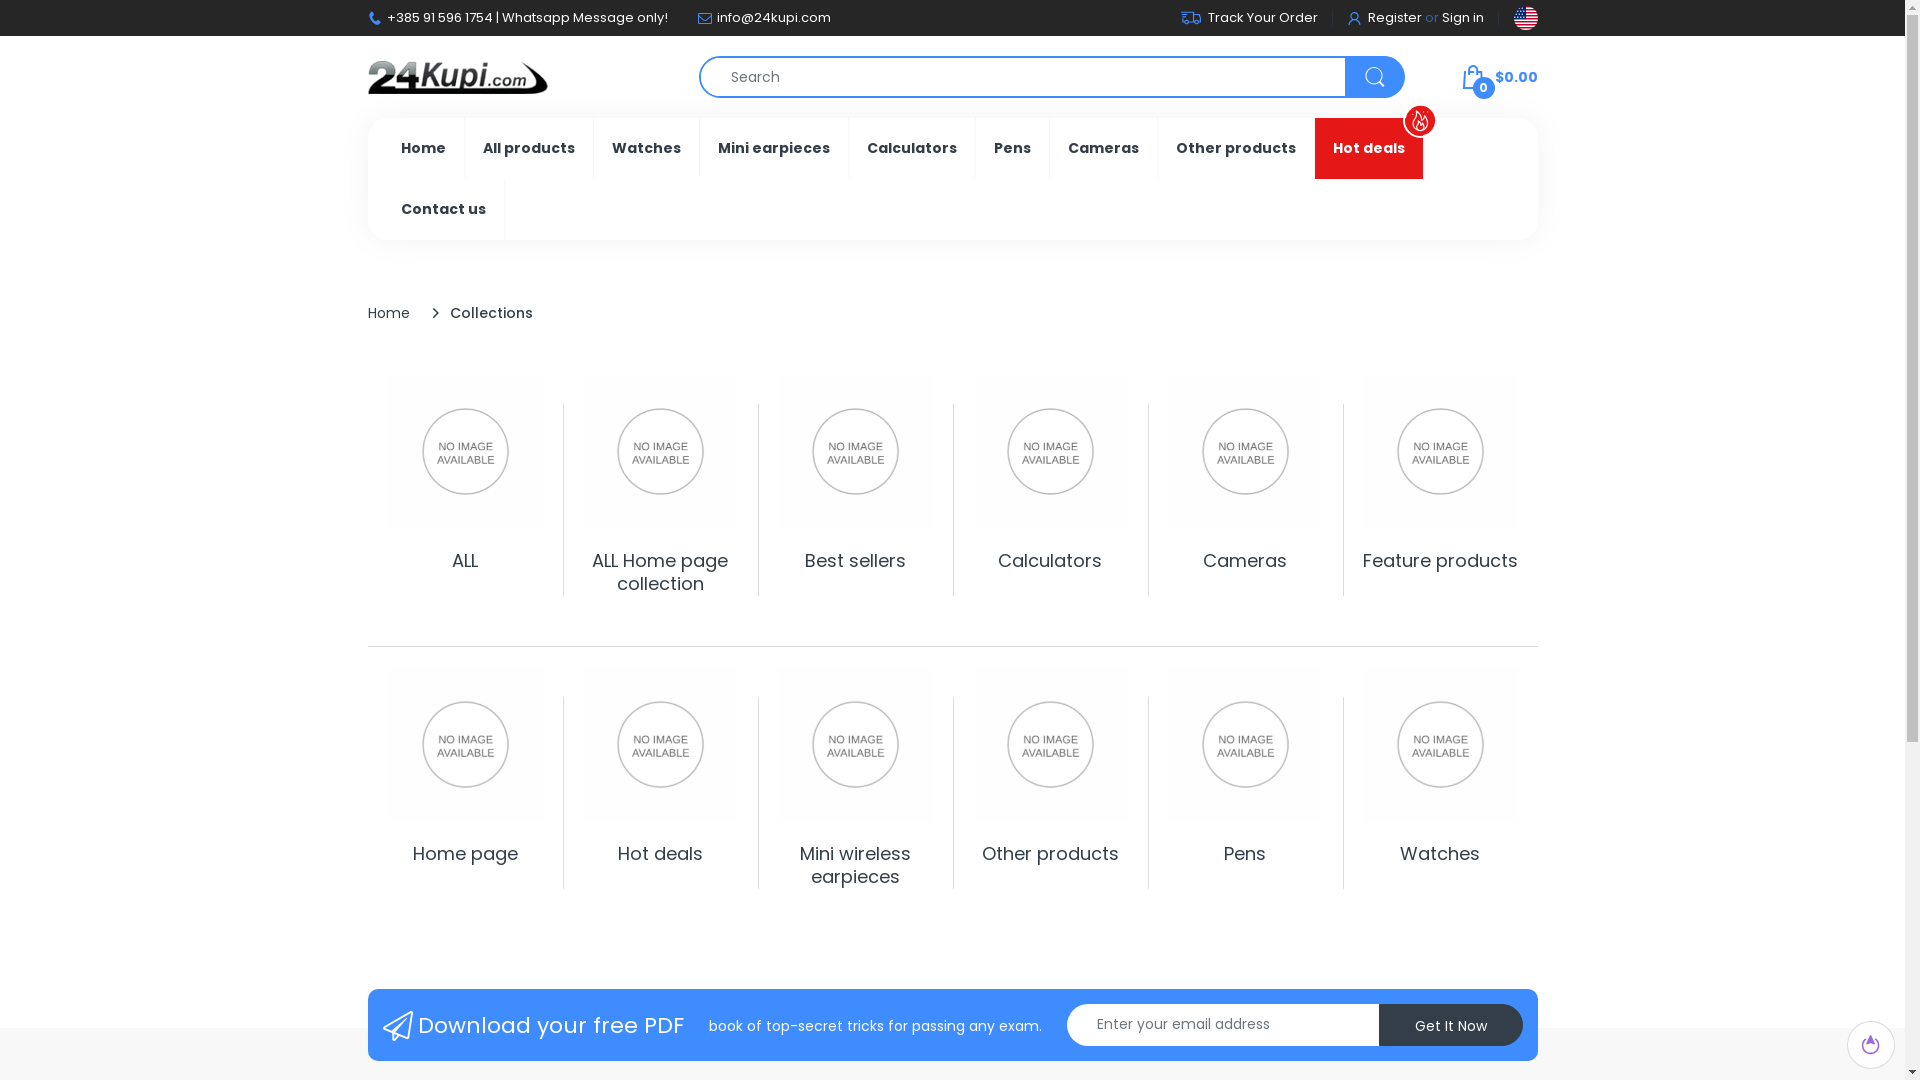 The image size is (1920, 1080). What do you see at coordinates (464, 854) in the screenshot?
I see `Home page` at bounding box center [464, 854].